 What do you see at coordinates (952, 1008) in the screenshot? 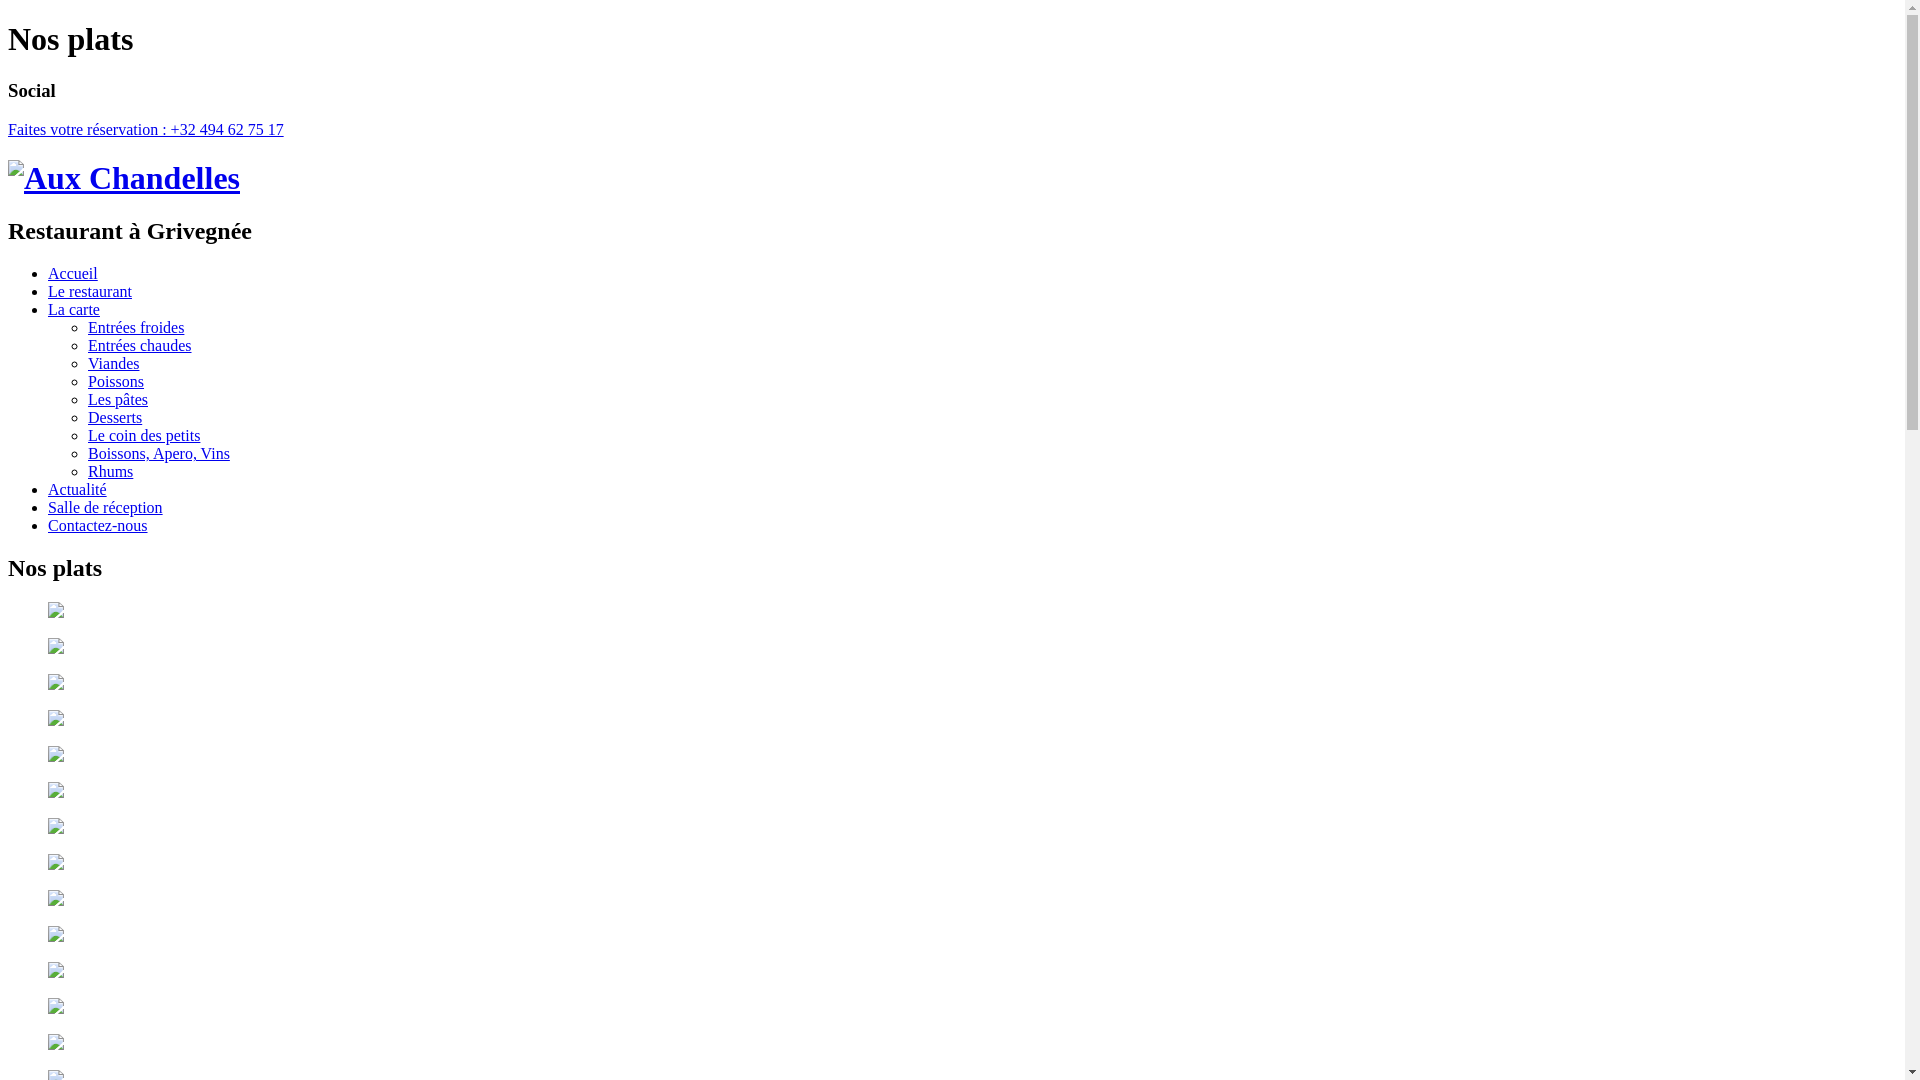
I see `241116663_4329262573822853_4452893222456363974_n` at bounding box center [952, 1008].